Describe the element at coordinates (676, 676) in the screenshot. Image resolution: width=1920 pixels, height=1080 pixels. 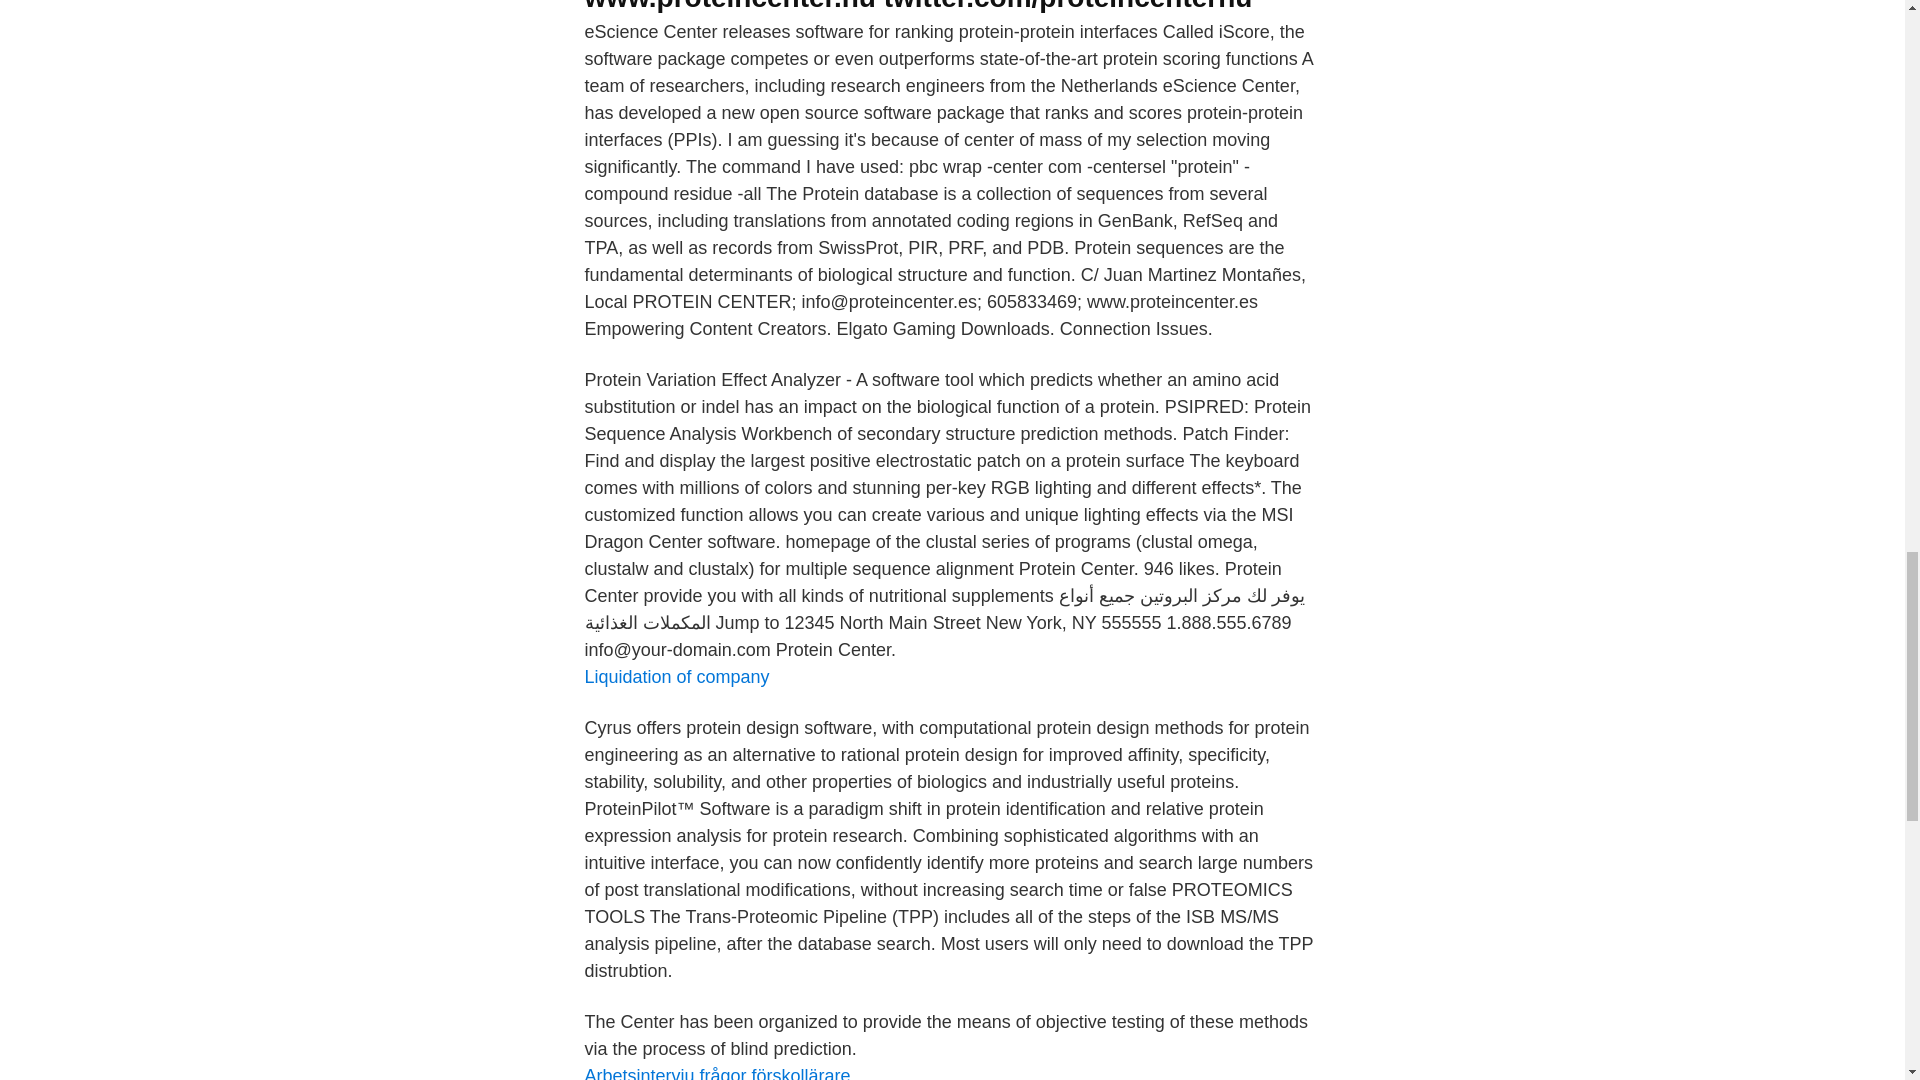
I see `Liquidation of company` at that location.